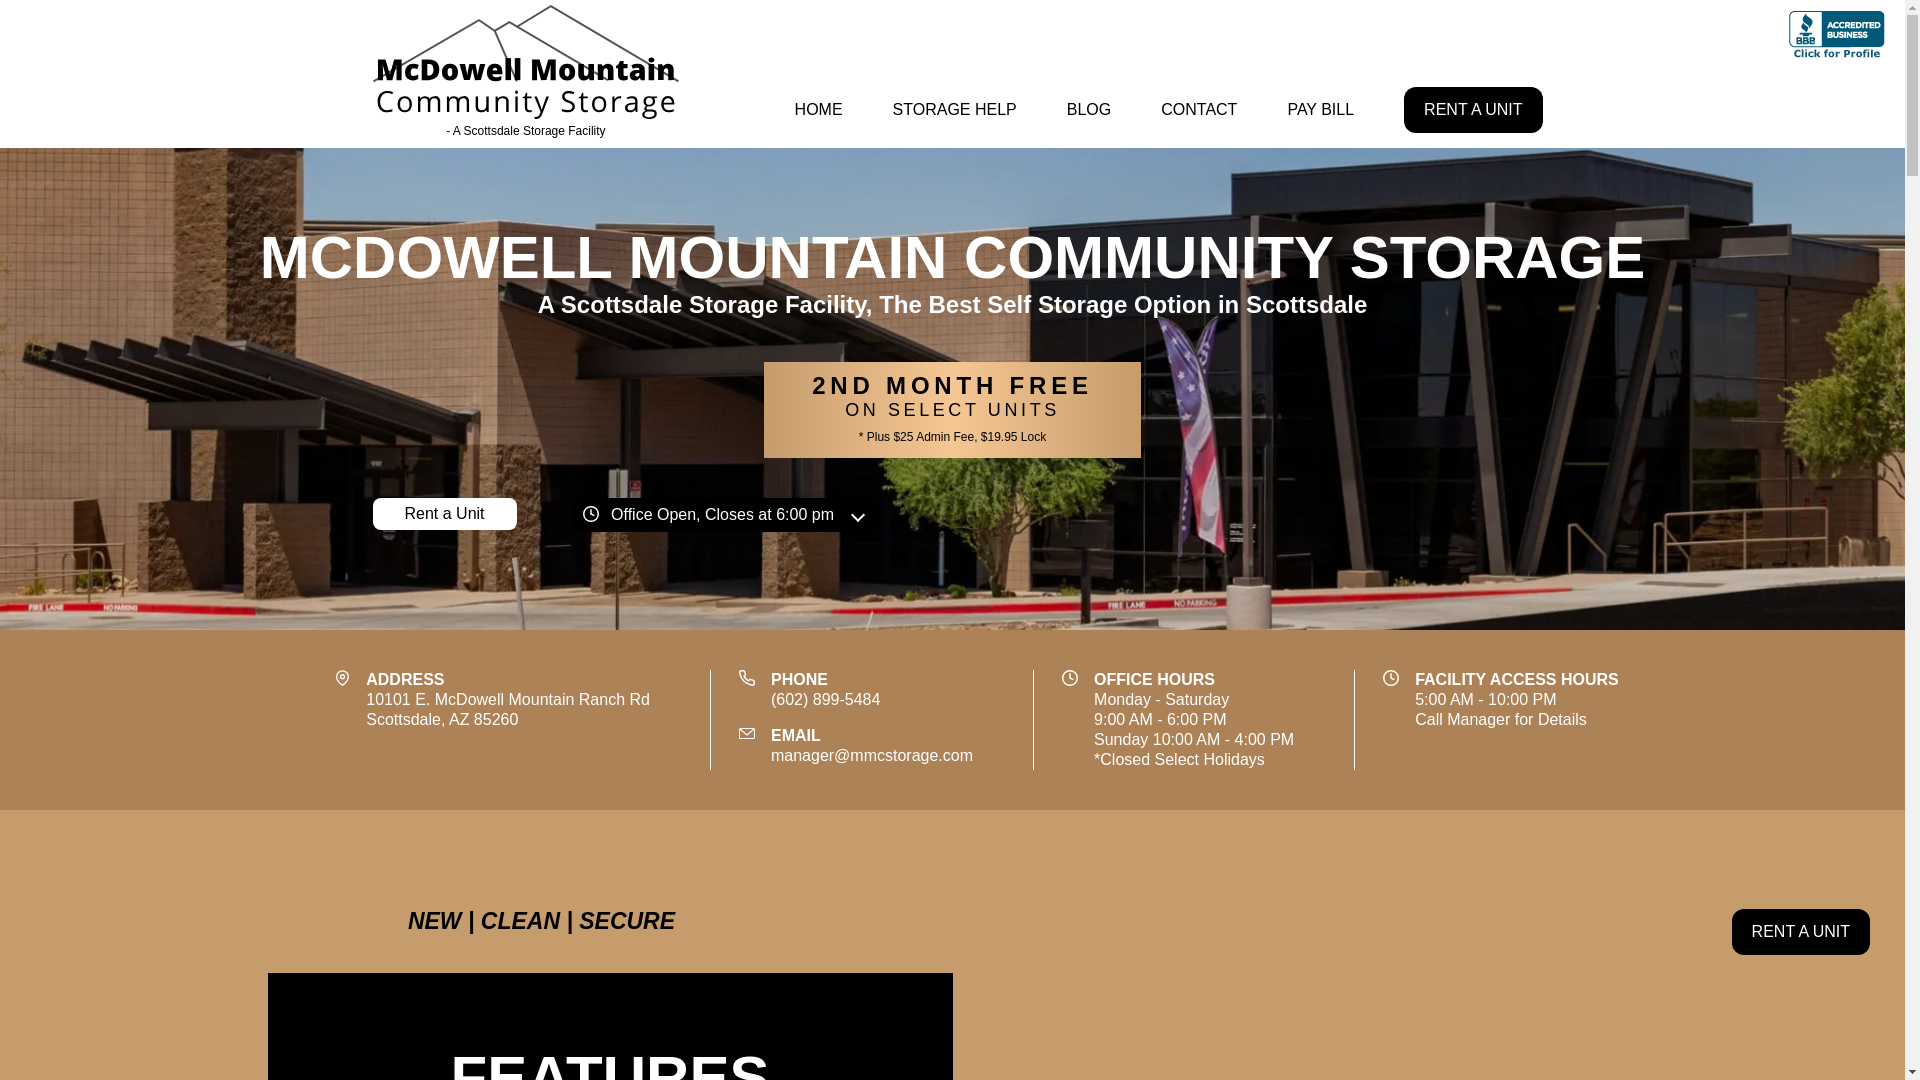 Image resolution: width=1920 pixels, height=1080 pixels. What do you see at coordinates (818, 110) in the screenshot?
I see `- A Scottsdale Storage Facility` at bounding box center [818, 110].